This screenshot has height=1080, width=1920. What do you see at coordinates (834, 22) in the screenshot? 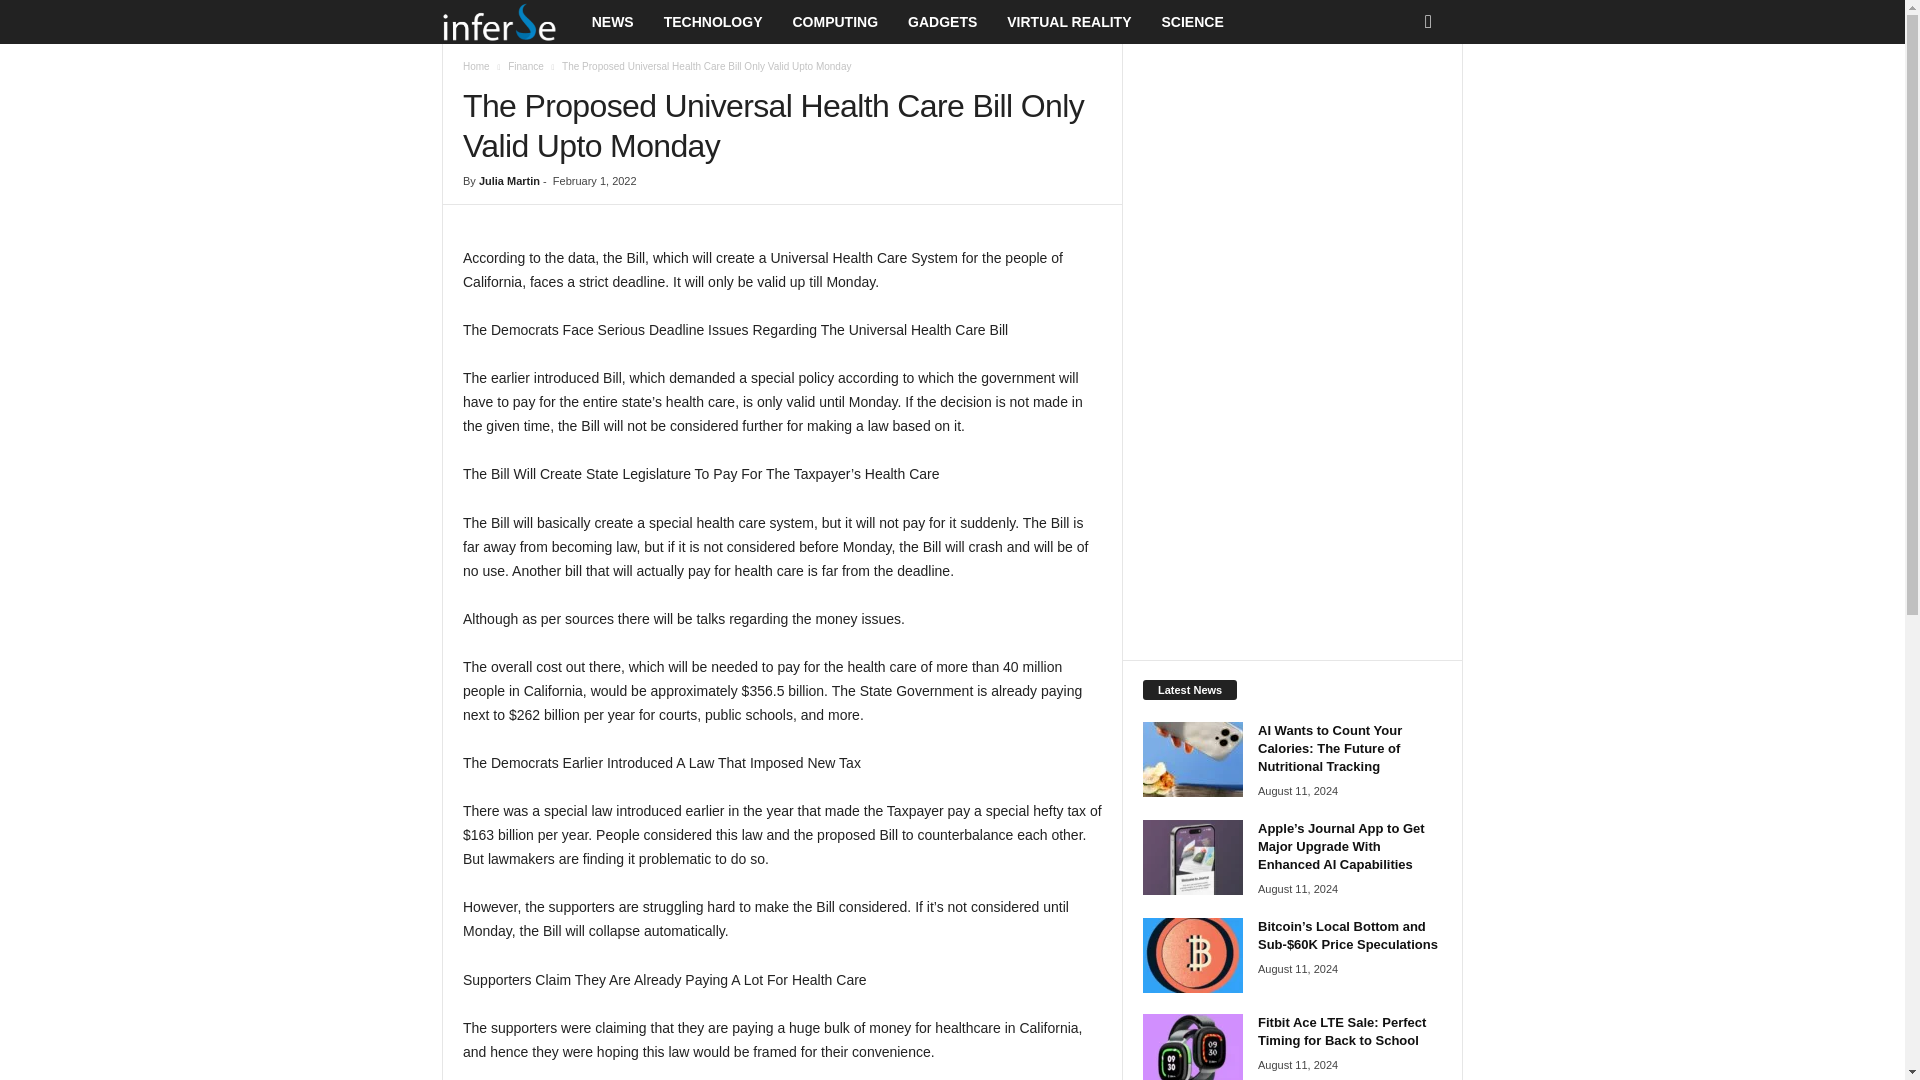
I see `COMPUTING` at bounding box center [834, 22].